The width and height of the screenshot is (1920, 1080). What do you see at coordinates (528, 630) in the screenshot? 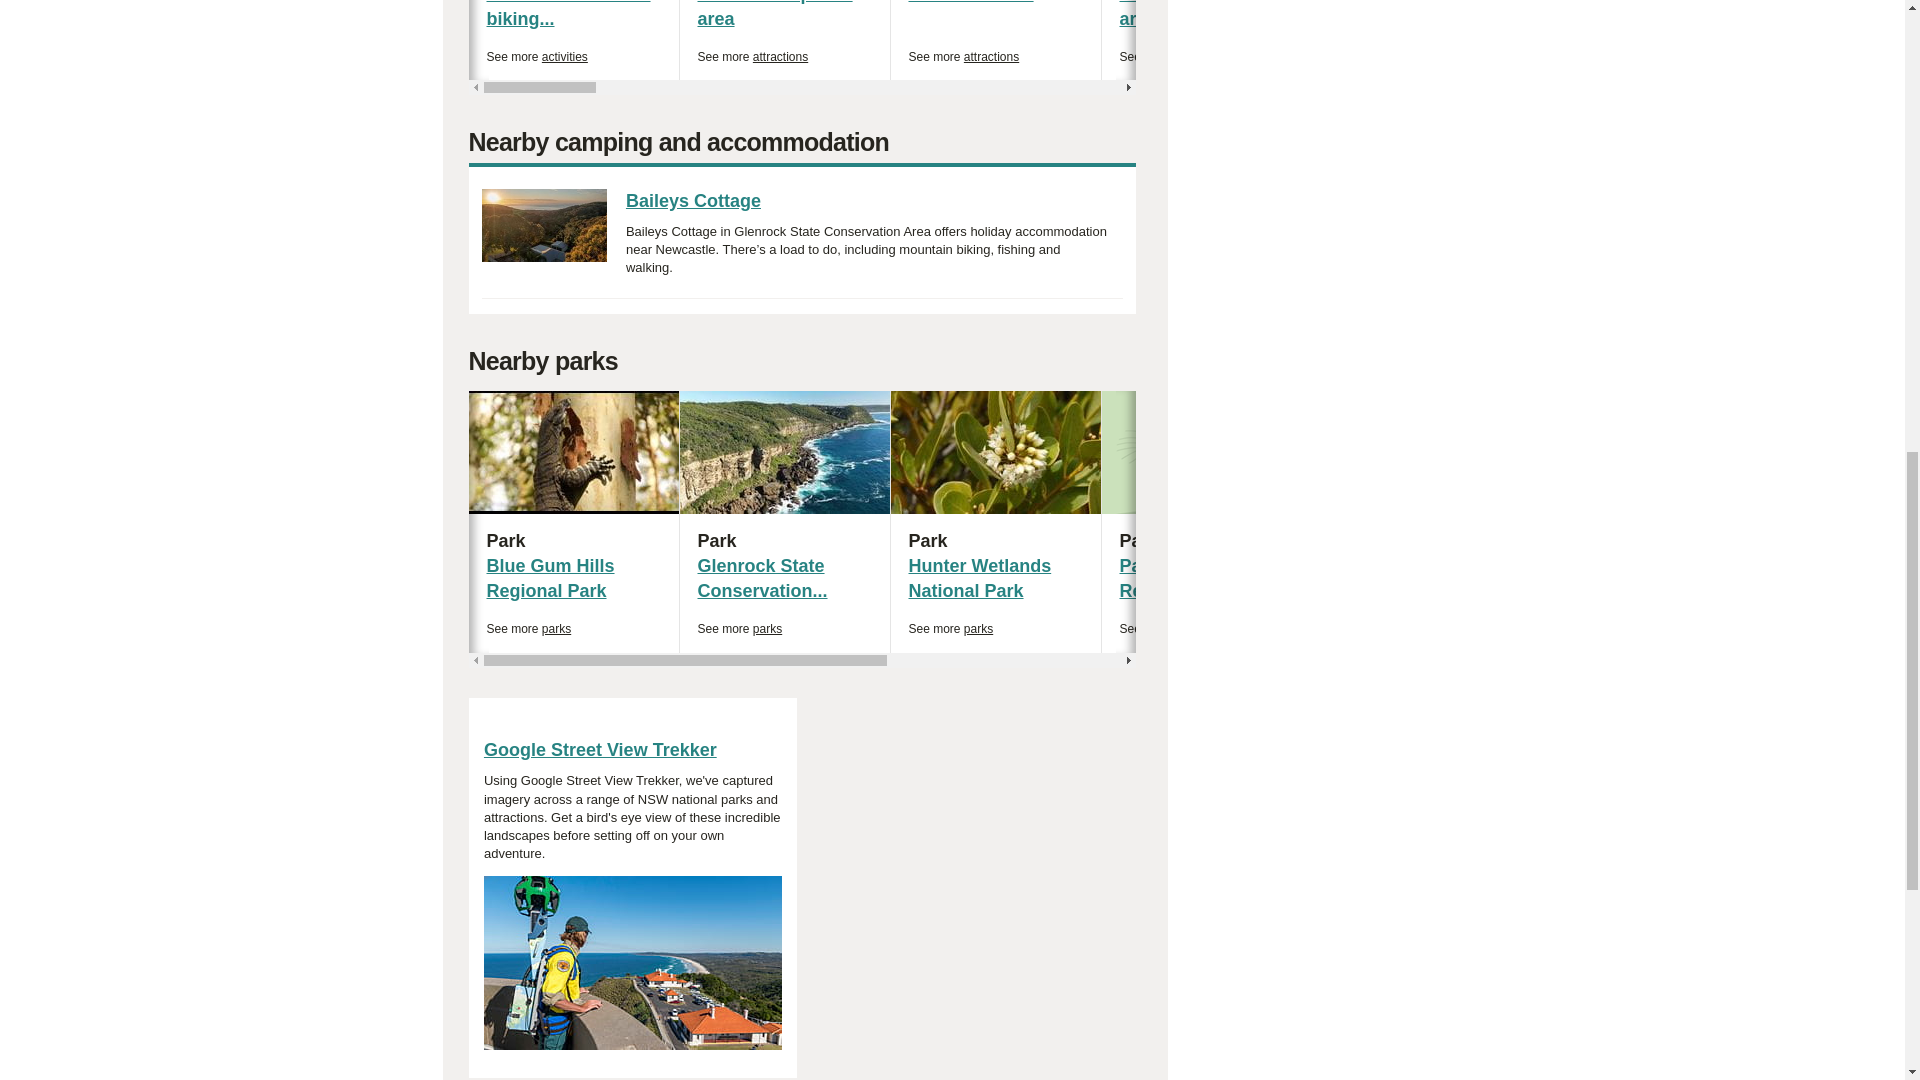
I see `Glenrock mountain biking trails` at bounding box center [528, 630].